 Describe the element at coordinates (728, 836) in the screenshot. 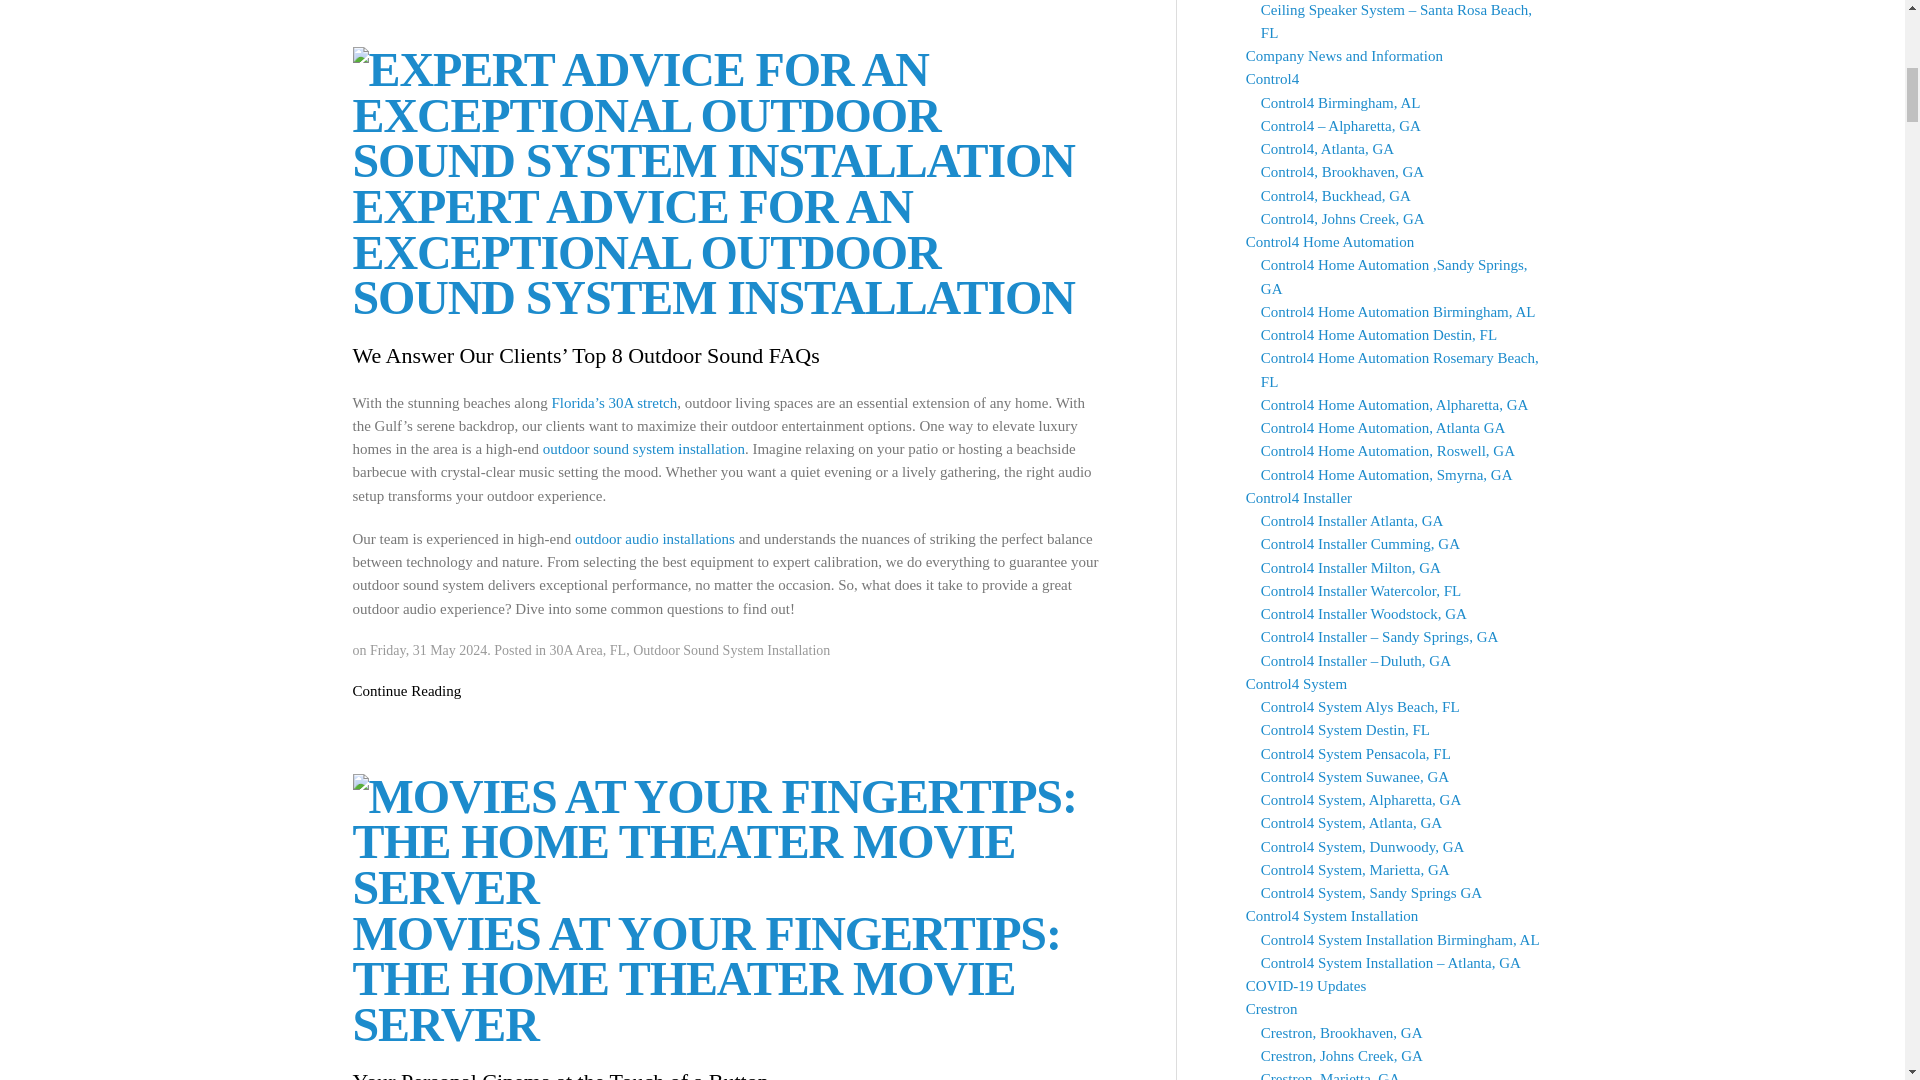

I see `Movies at Your Fingertips: The Home Theater Movie Server` at that location.